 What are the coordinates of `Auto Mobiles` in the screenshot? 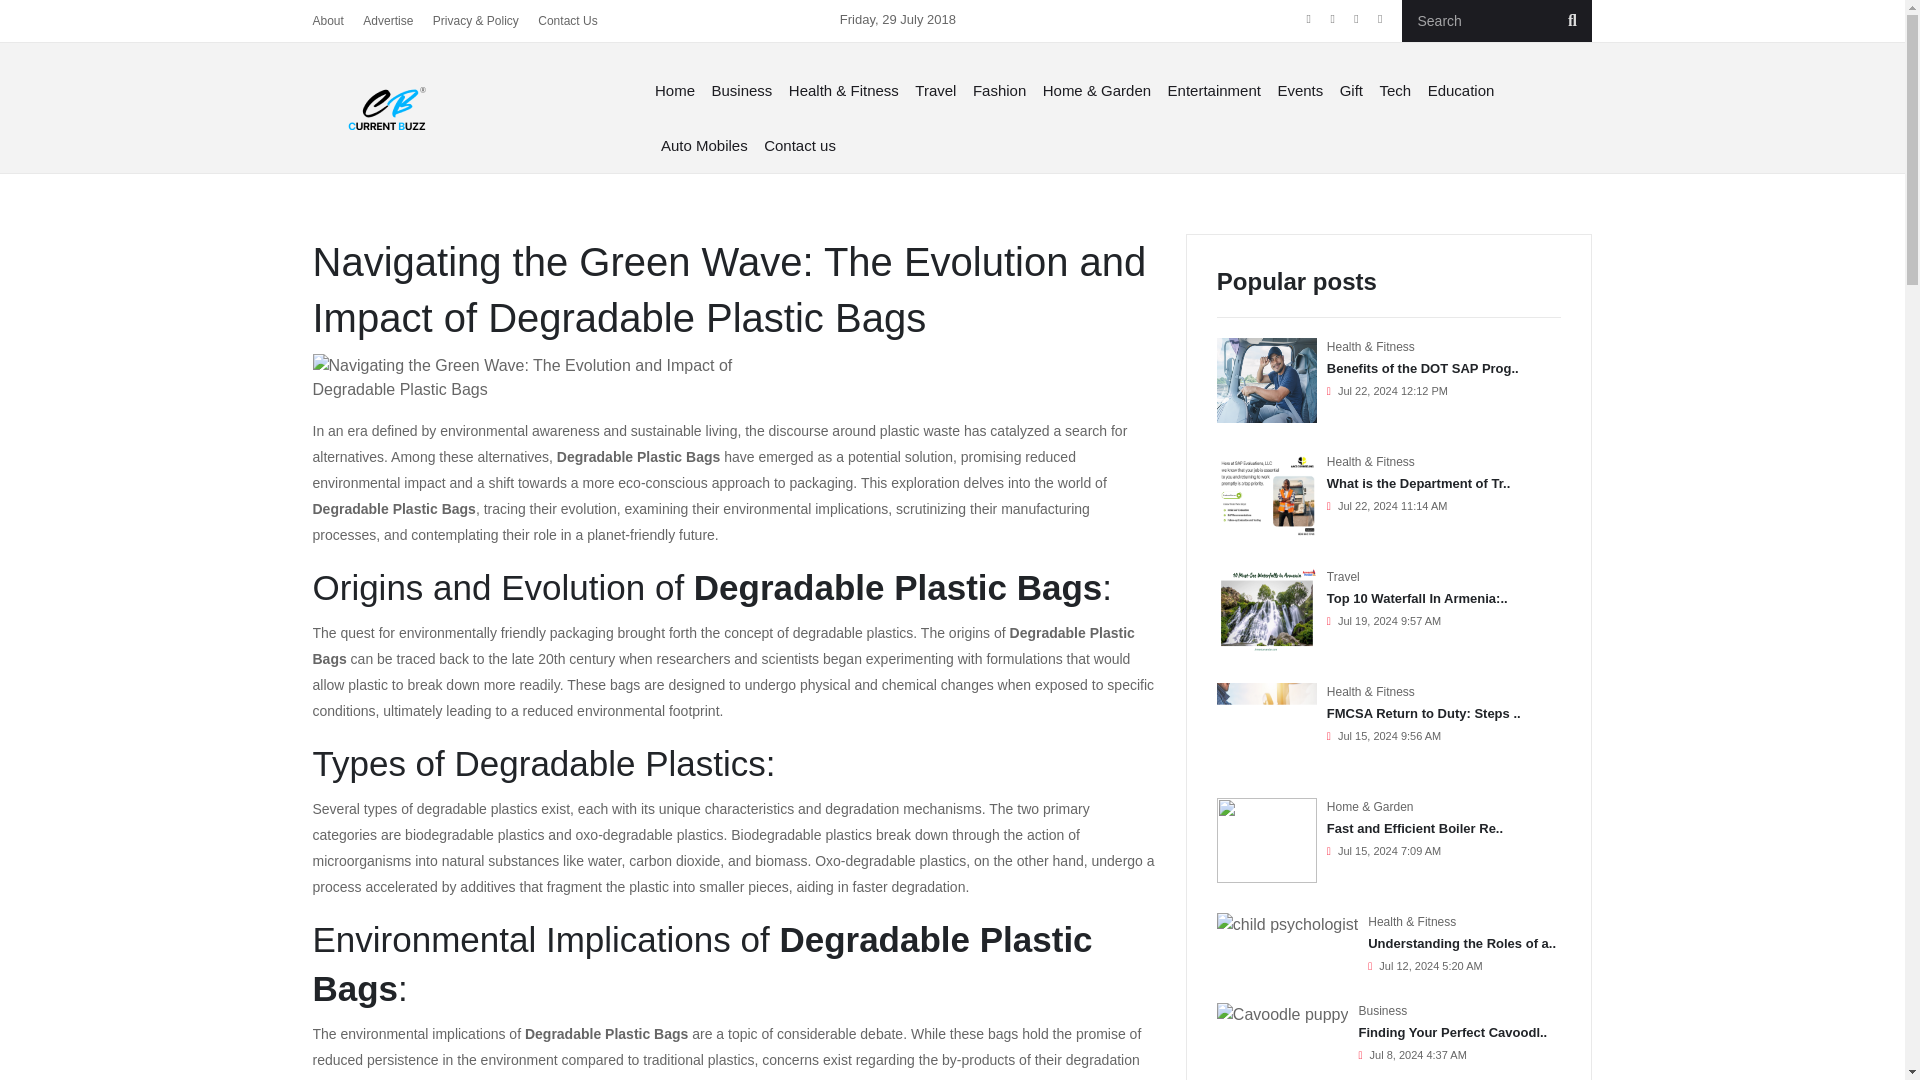 It's located at (704, 144).